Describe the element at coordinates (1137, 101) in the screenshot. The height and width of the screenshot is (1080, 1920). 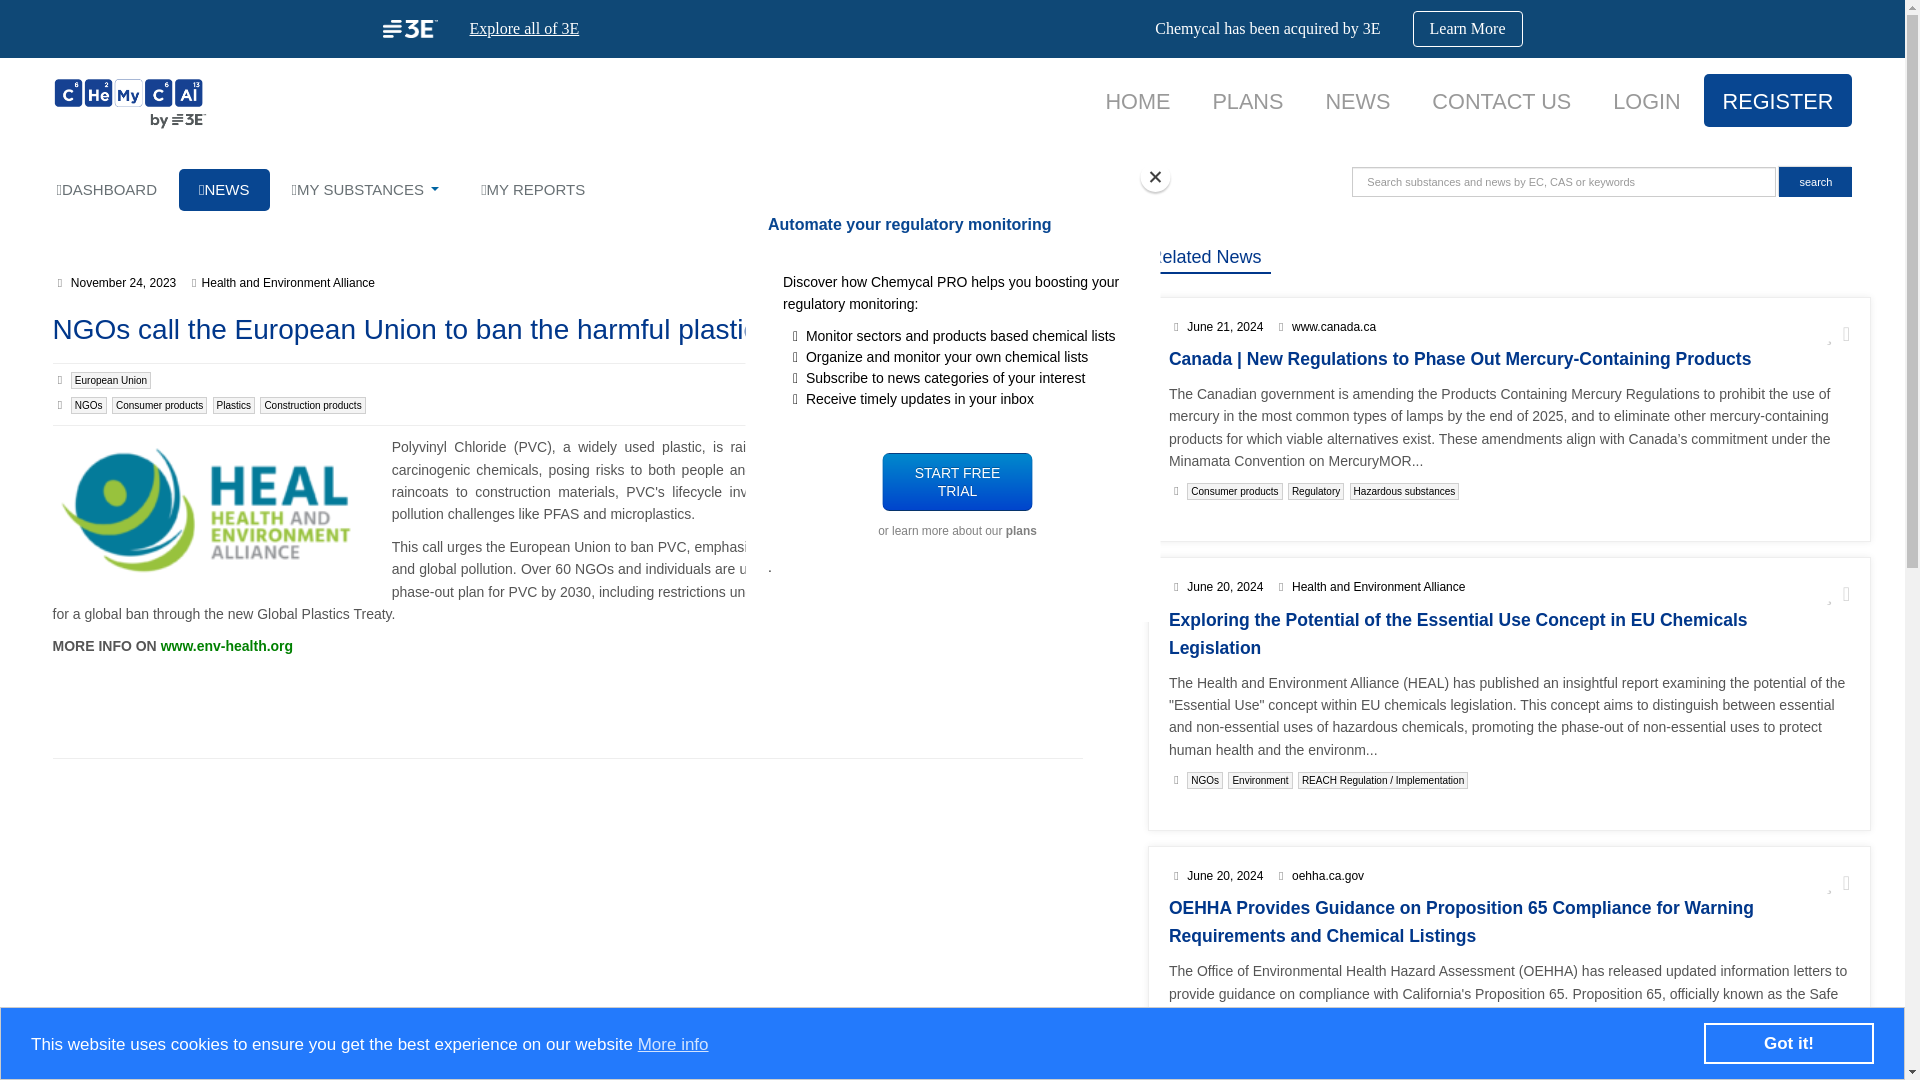
I see `HOME` at that location.